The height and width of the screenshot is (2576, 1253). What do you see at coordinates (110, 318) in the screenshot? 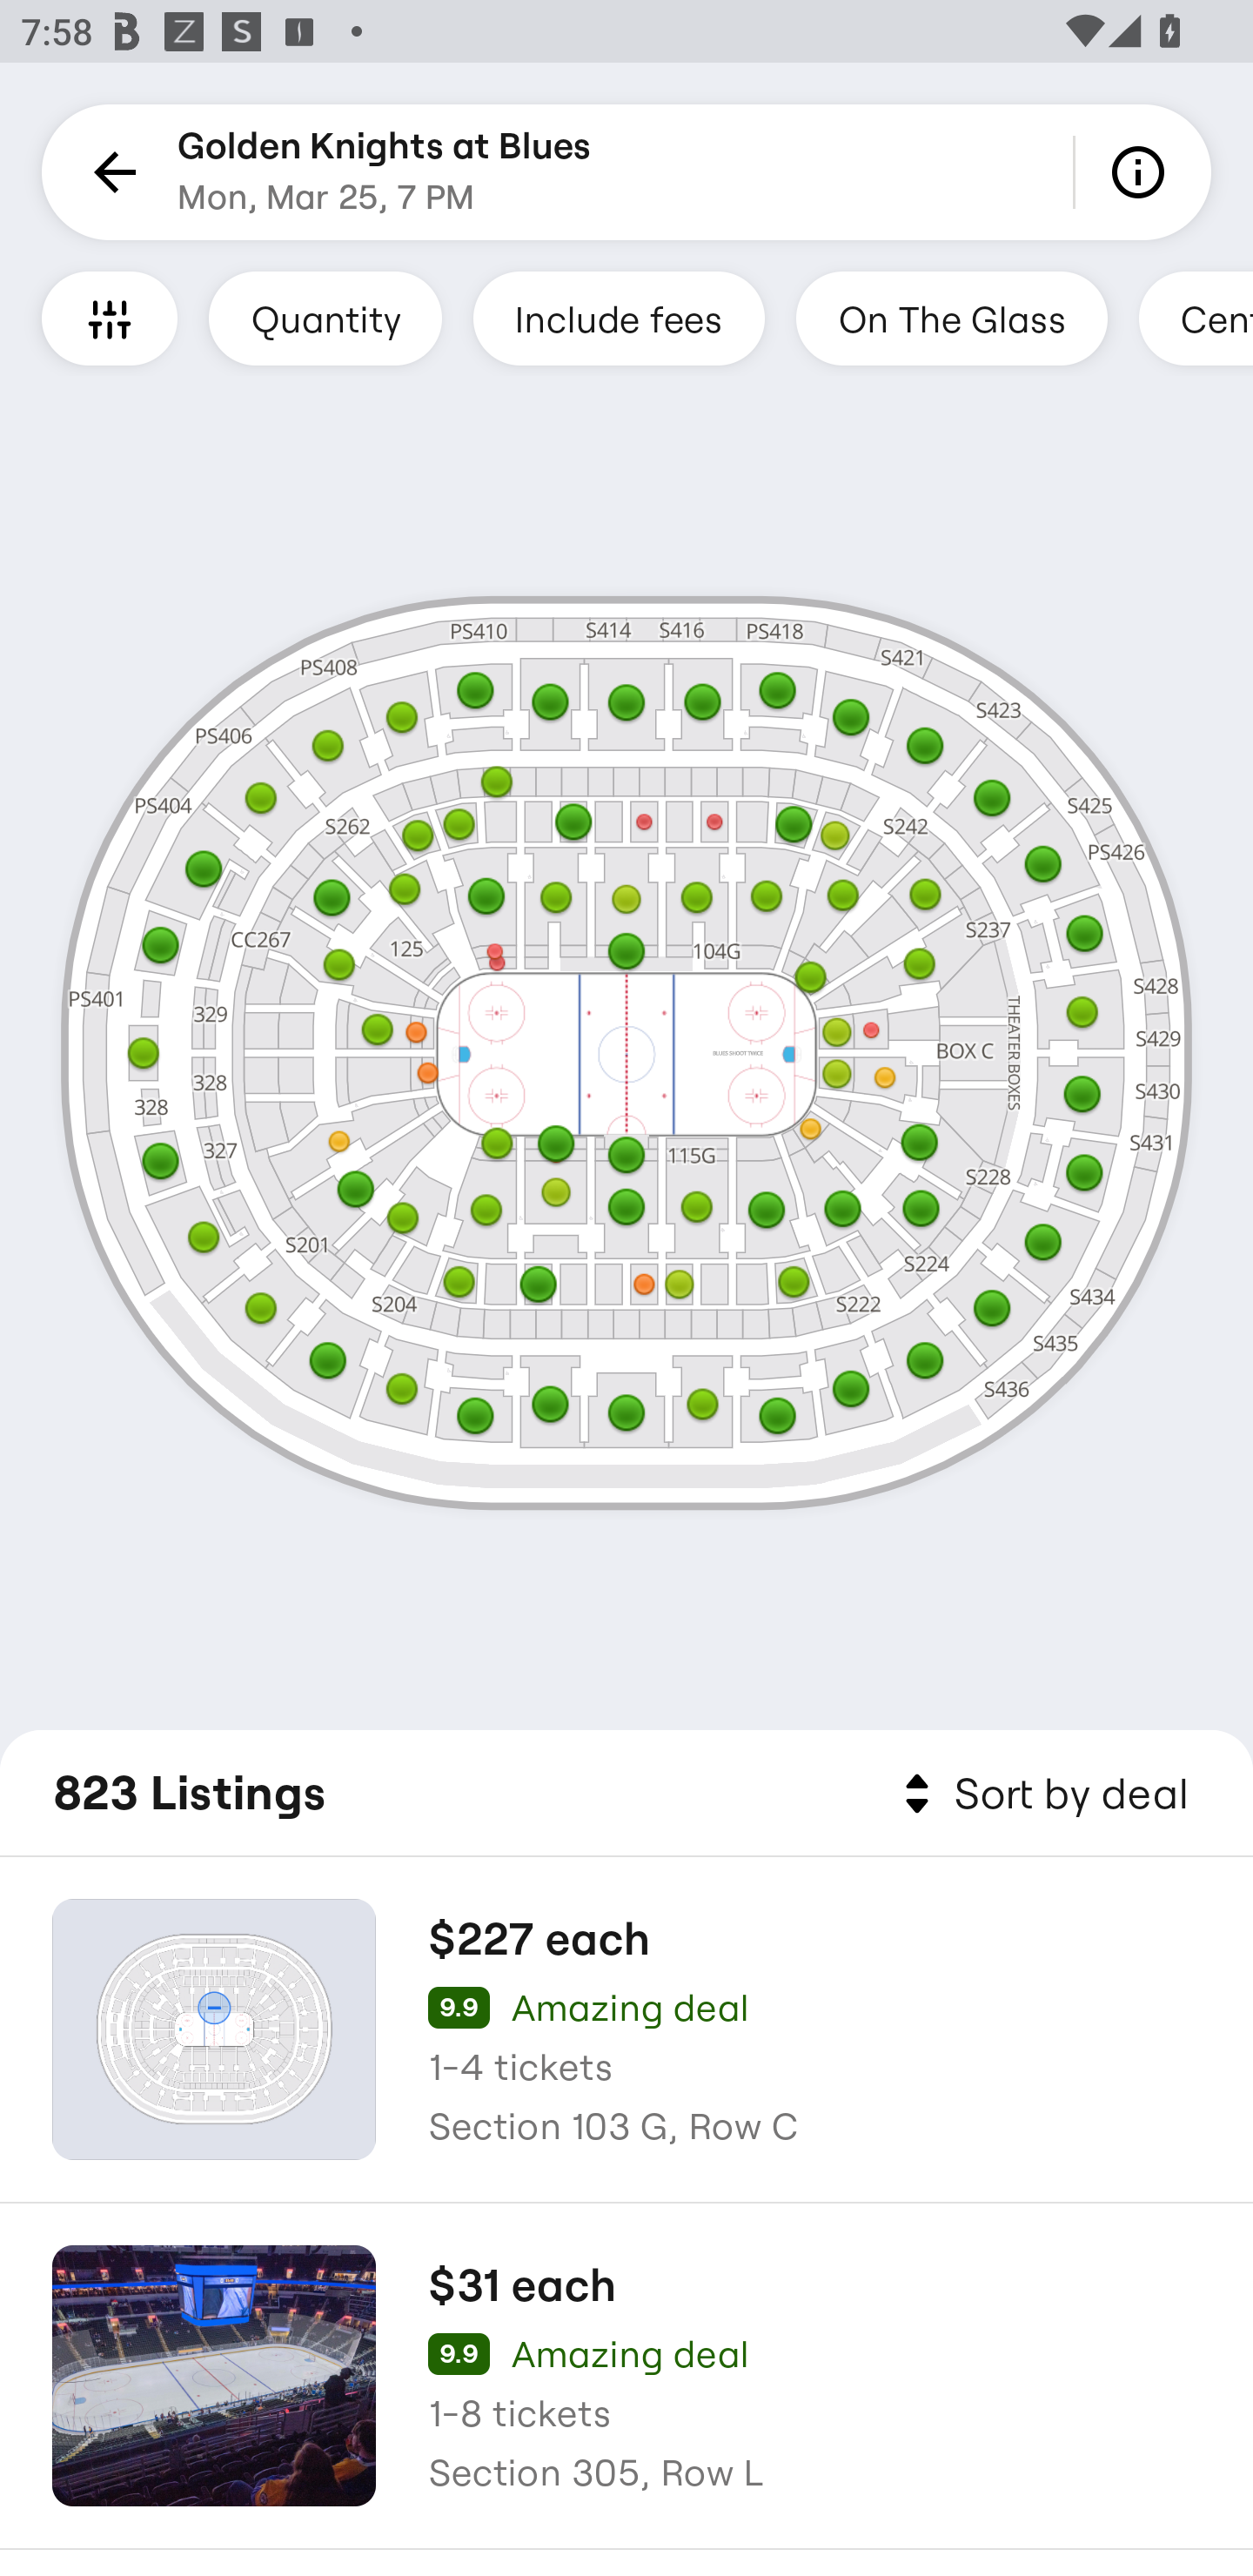
I see `Filters and Accessible Seating` at bounding box center [110, 318].